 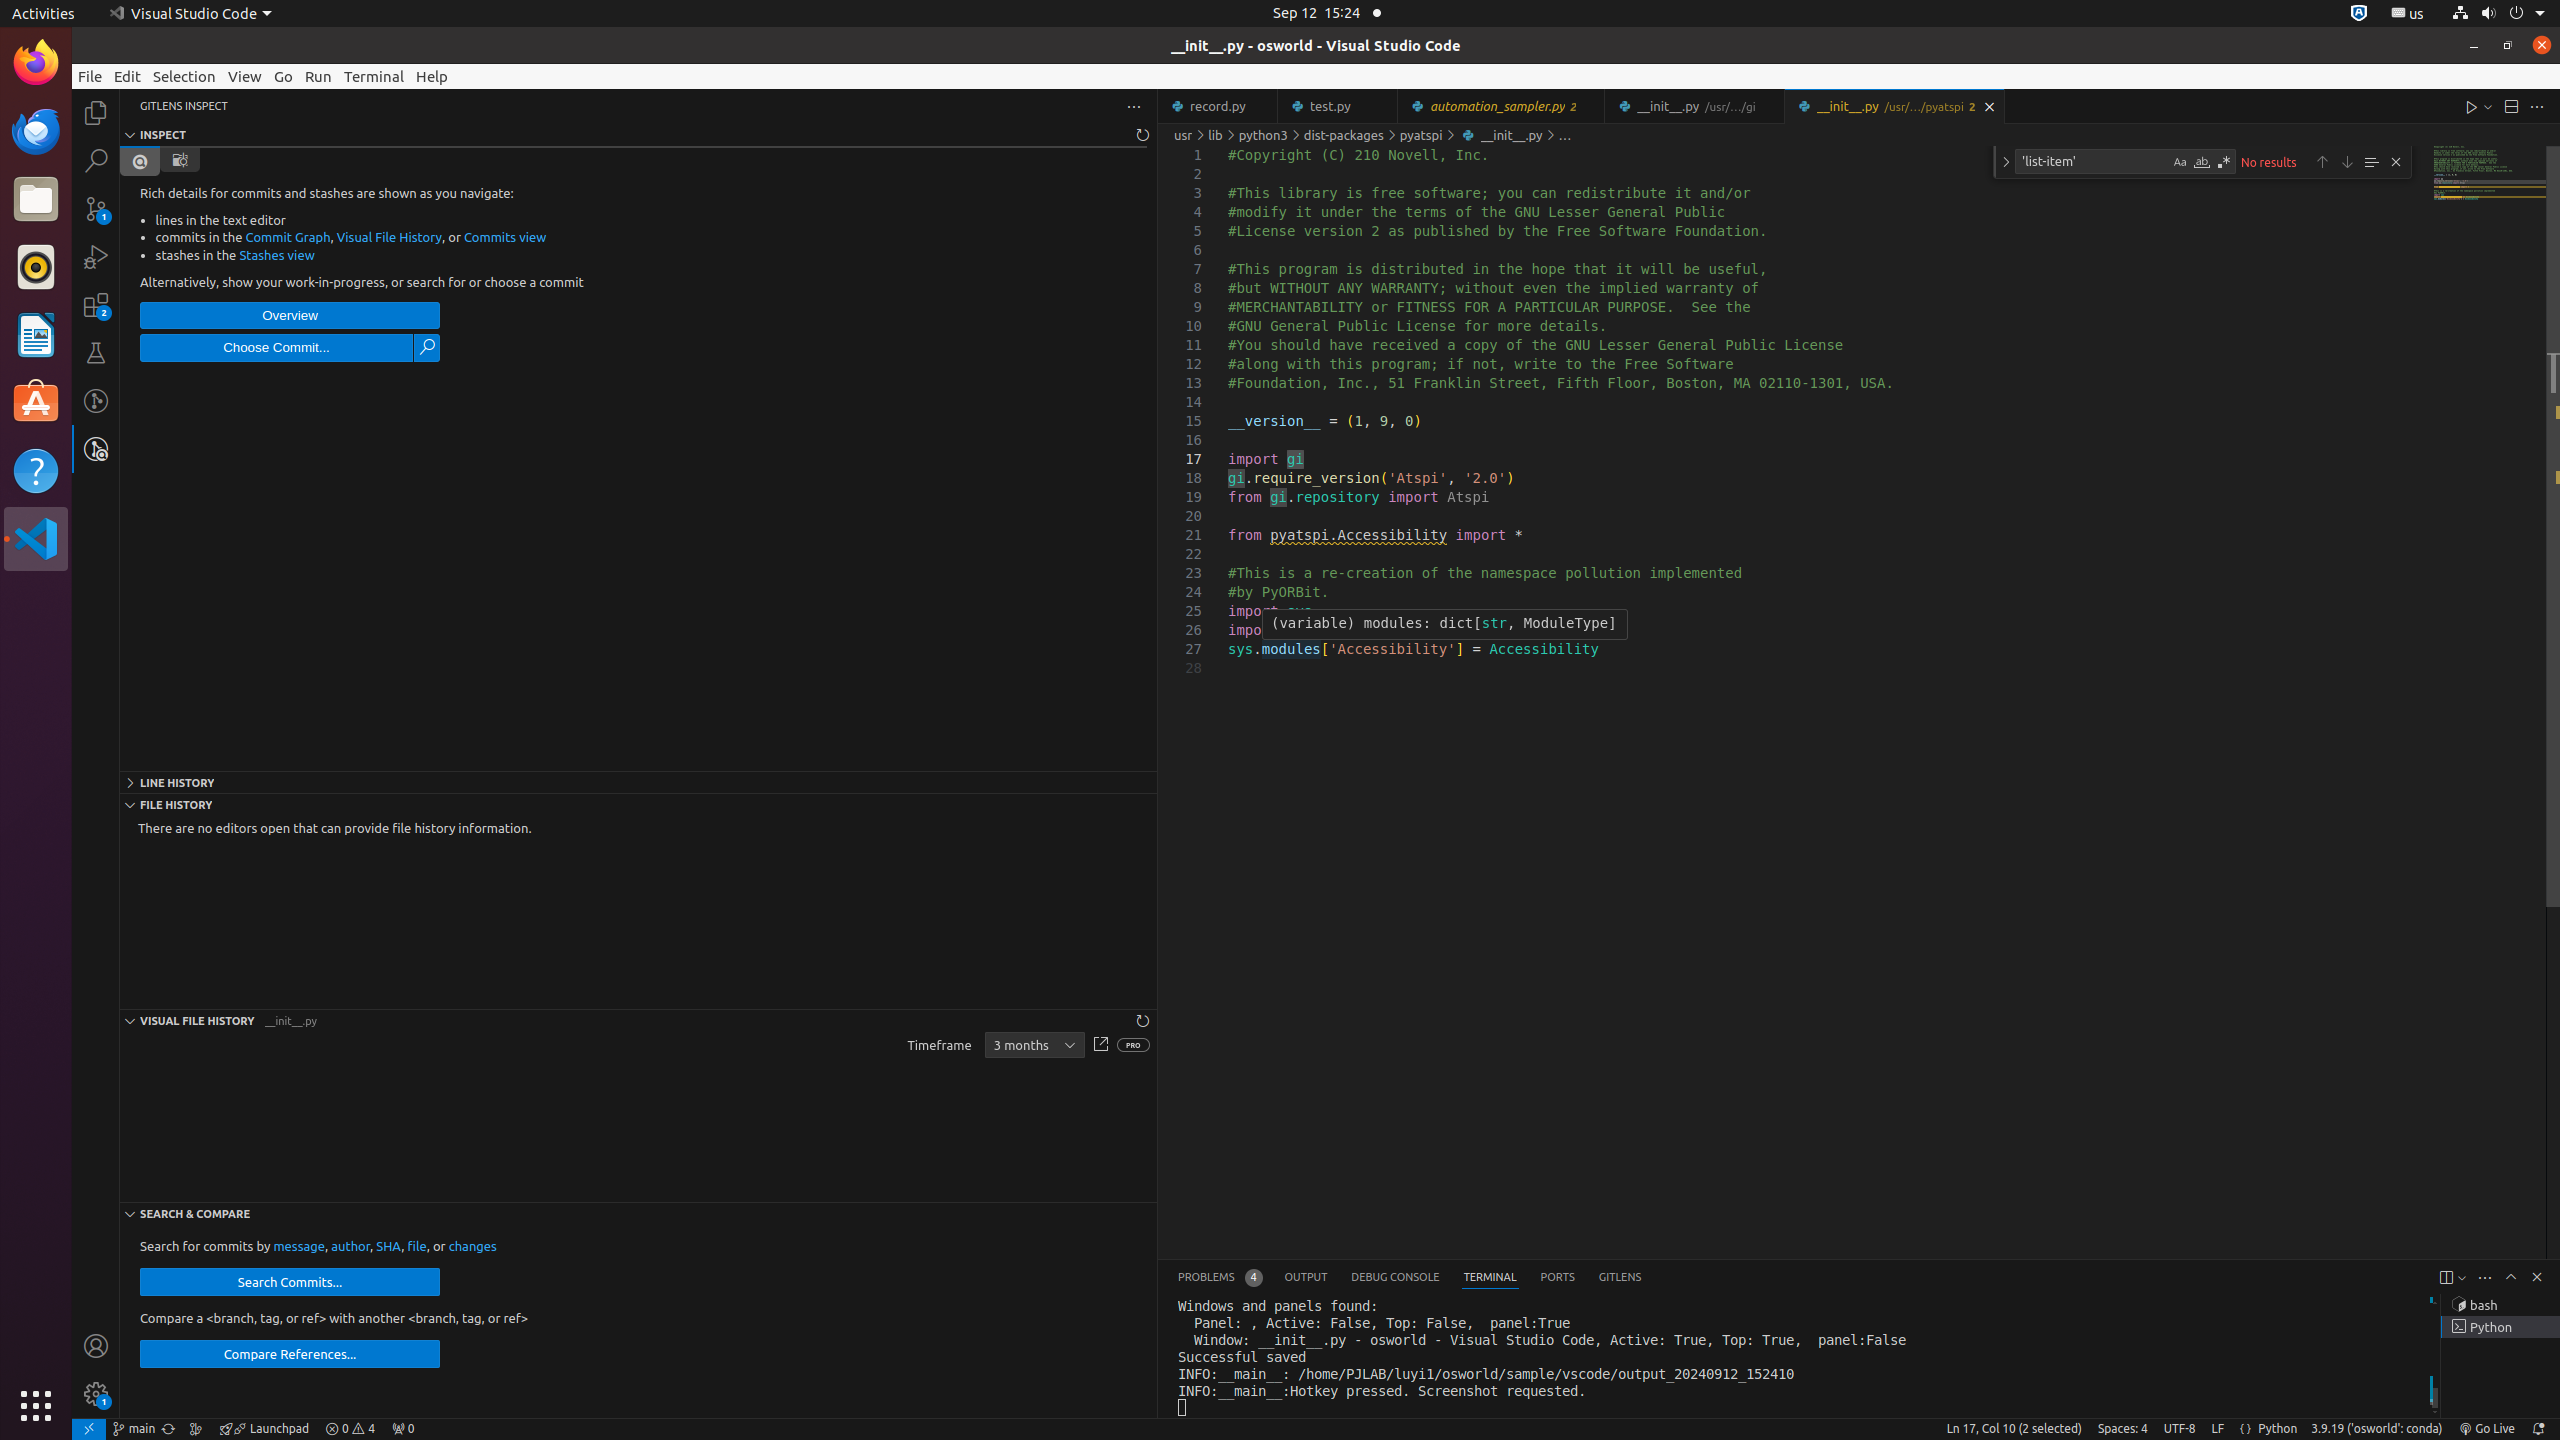 What do you see at coordinates (638, 1213) in the screenshot?
I see `Search & Compare Section` at bounding box center [638, 1213].